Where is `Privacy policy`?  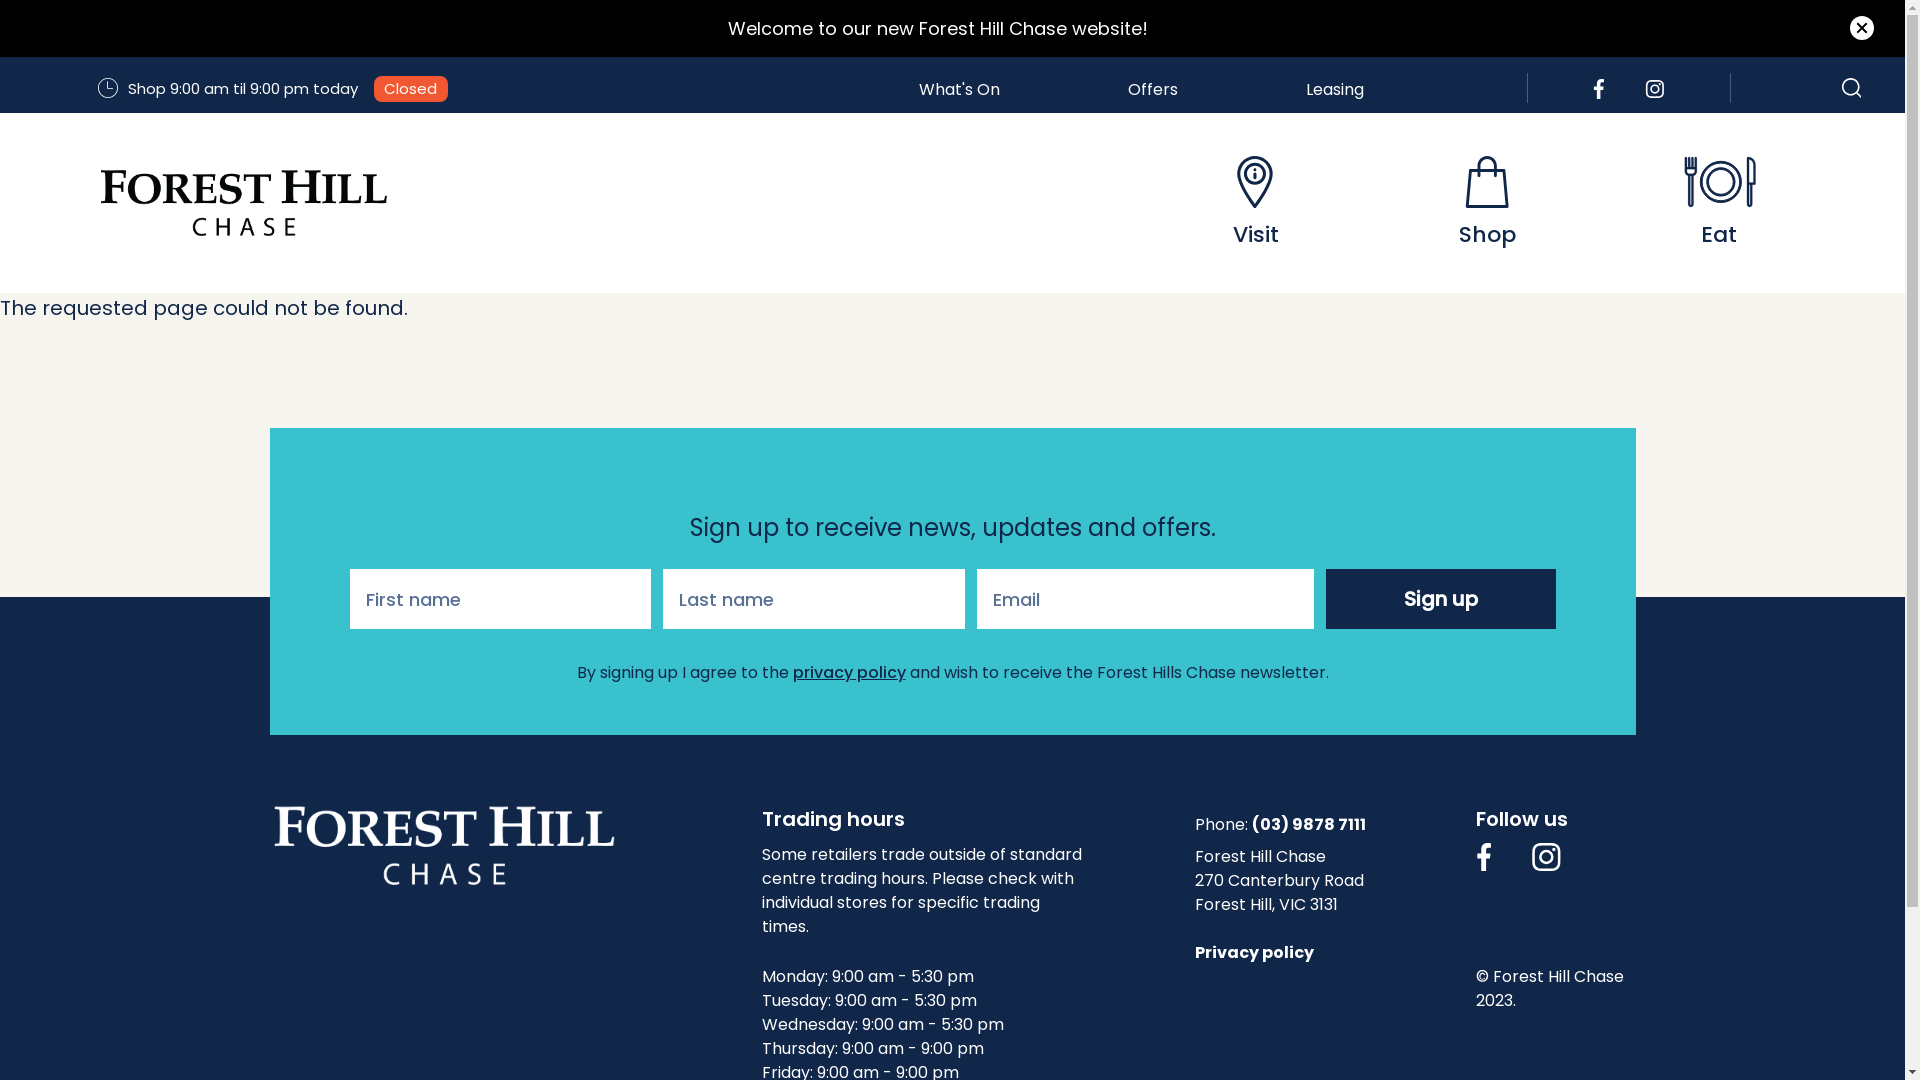
Privacy policy is located at coordinates (1254, 952).